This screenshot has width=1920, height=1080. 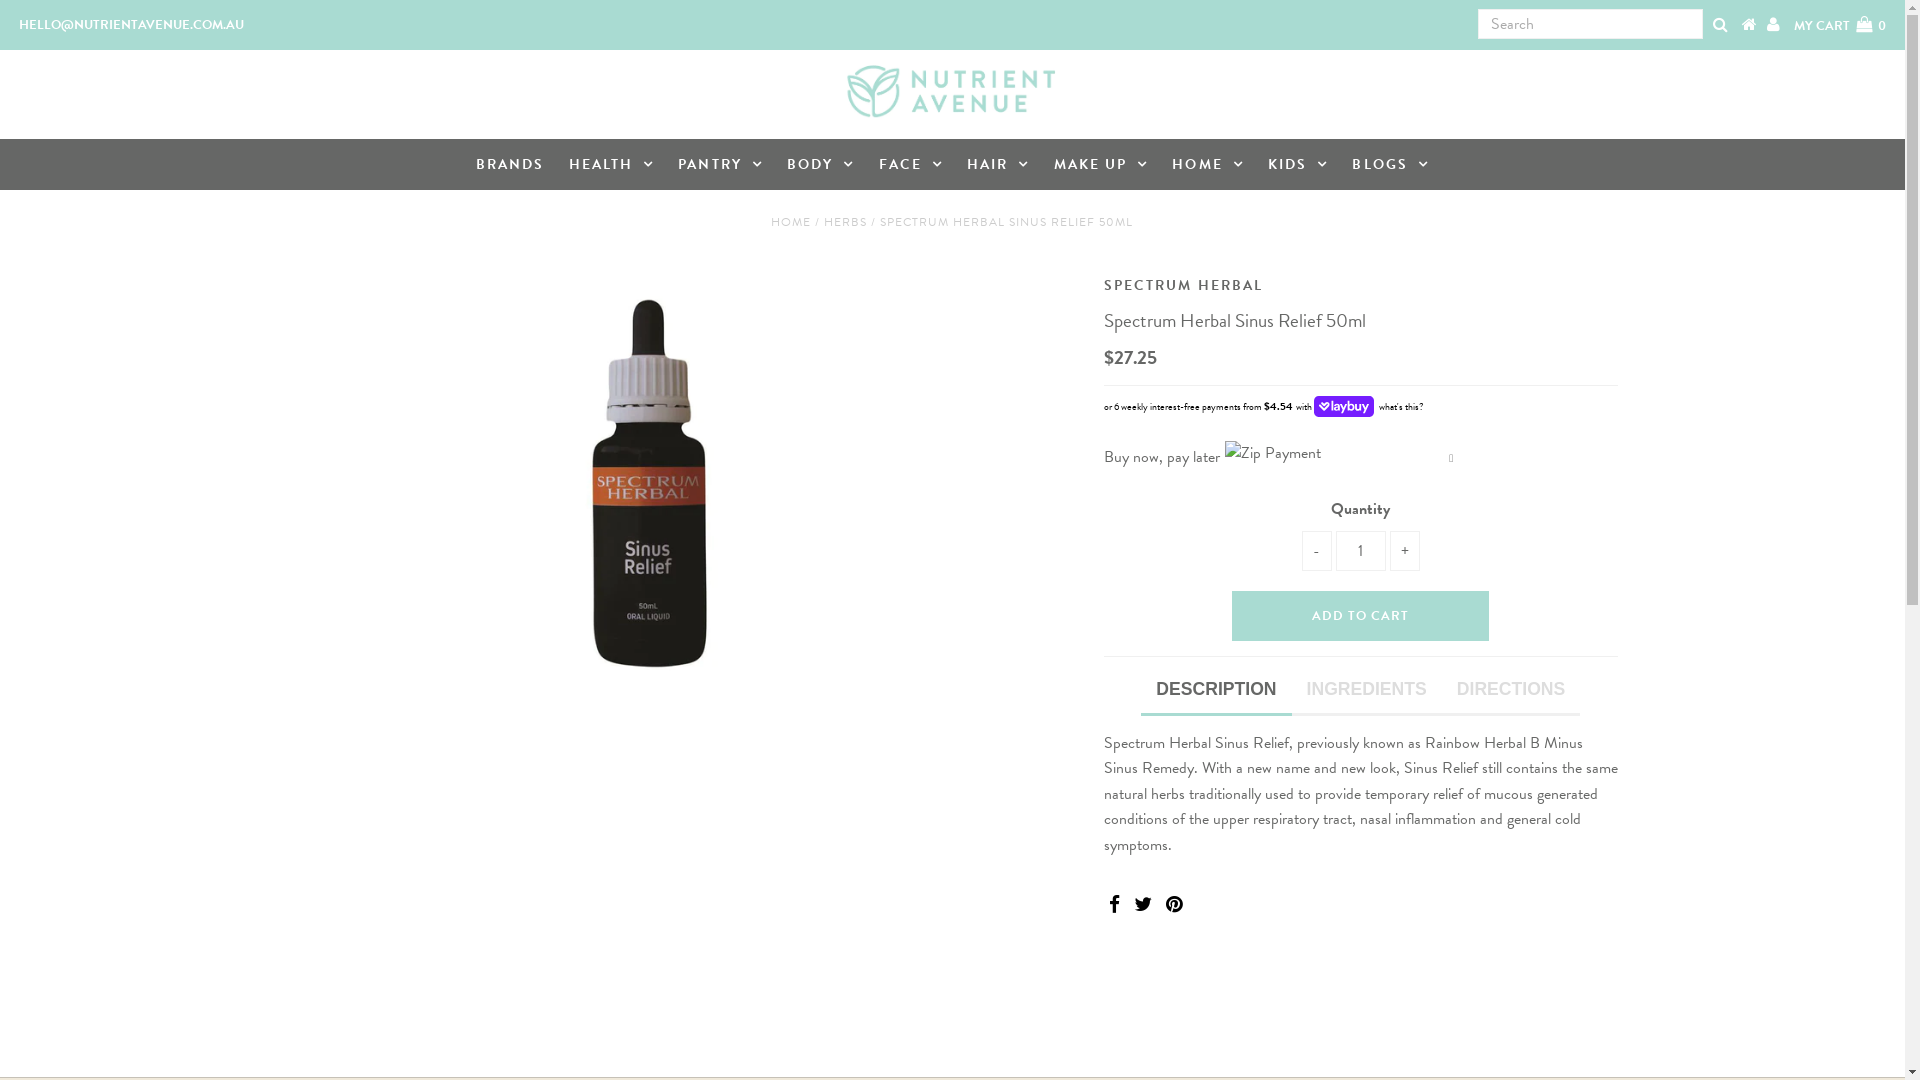 I want to click on Share on Pinterest, so click(x=1174, y=906).